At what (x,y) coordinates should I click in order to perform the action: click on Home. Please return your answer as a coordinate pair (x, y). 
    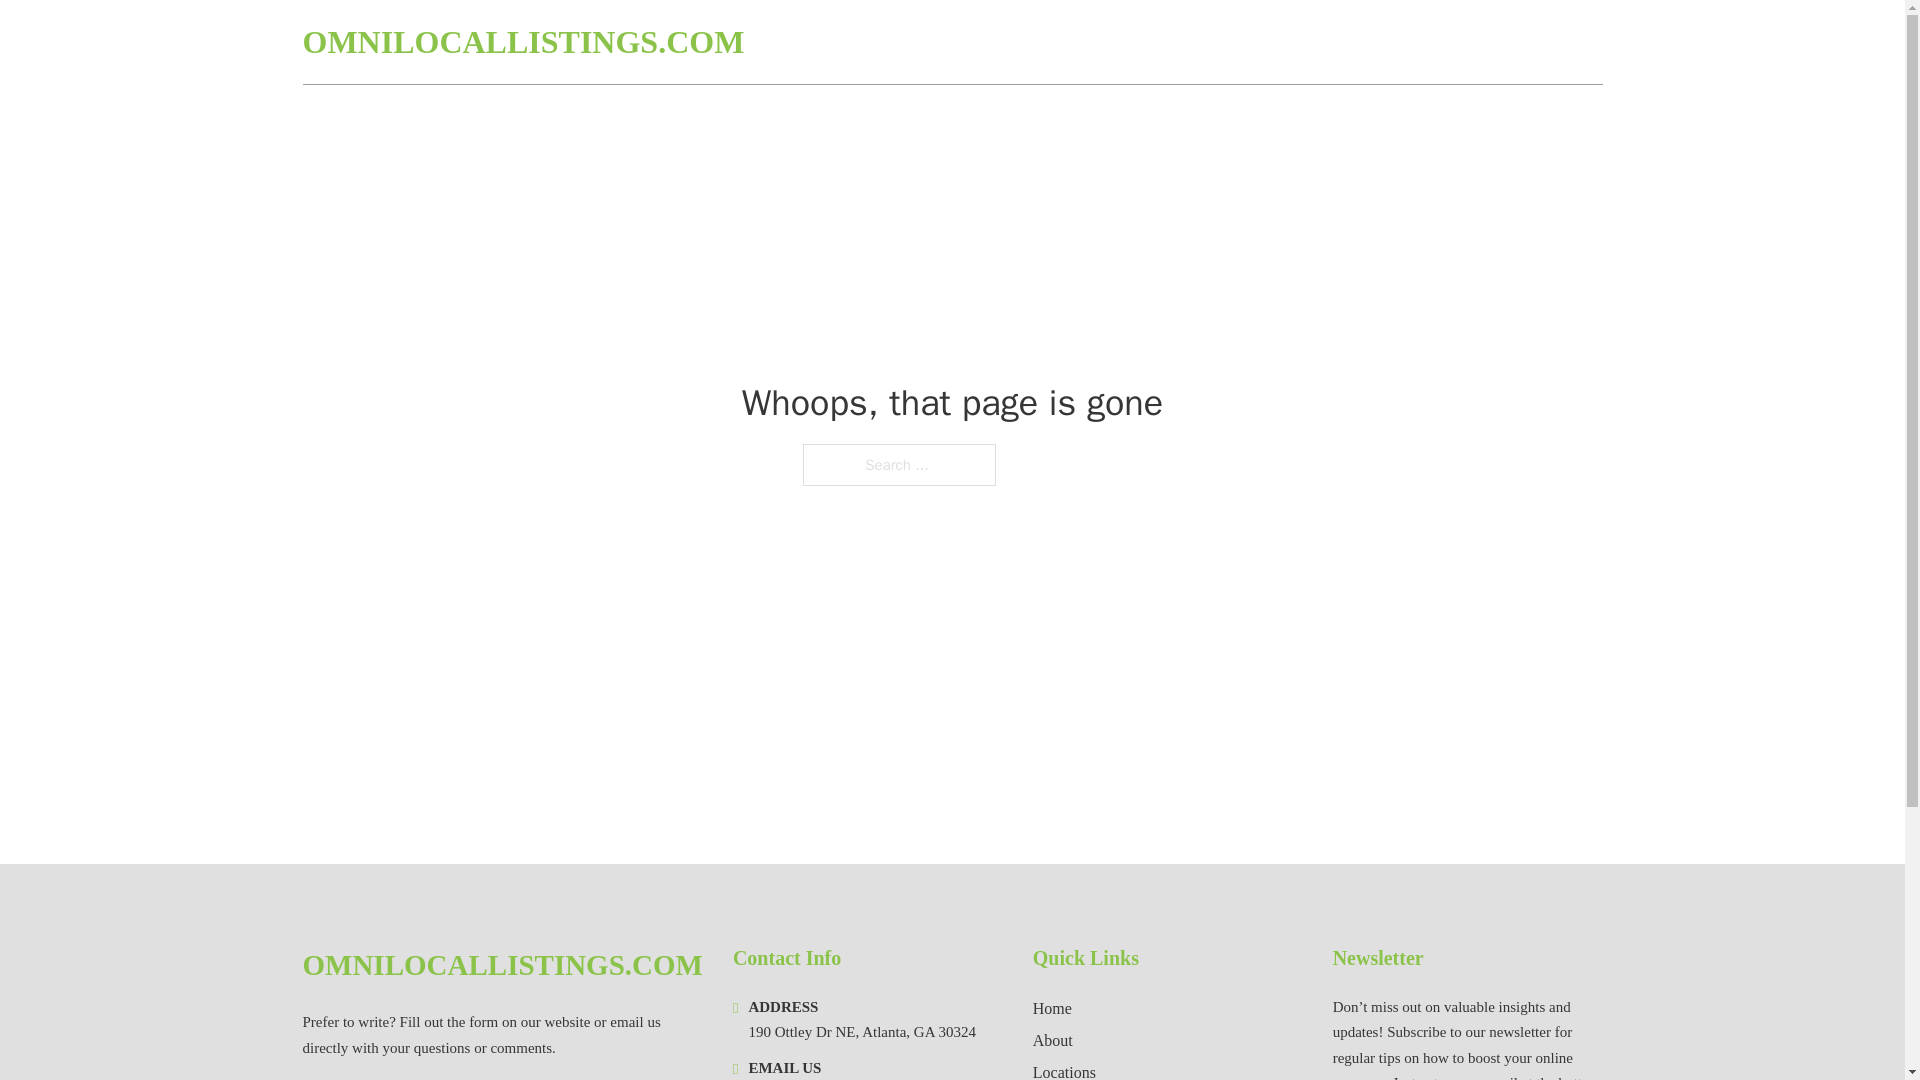
    Looking at the image, I should click on (1052, 1008).